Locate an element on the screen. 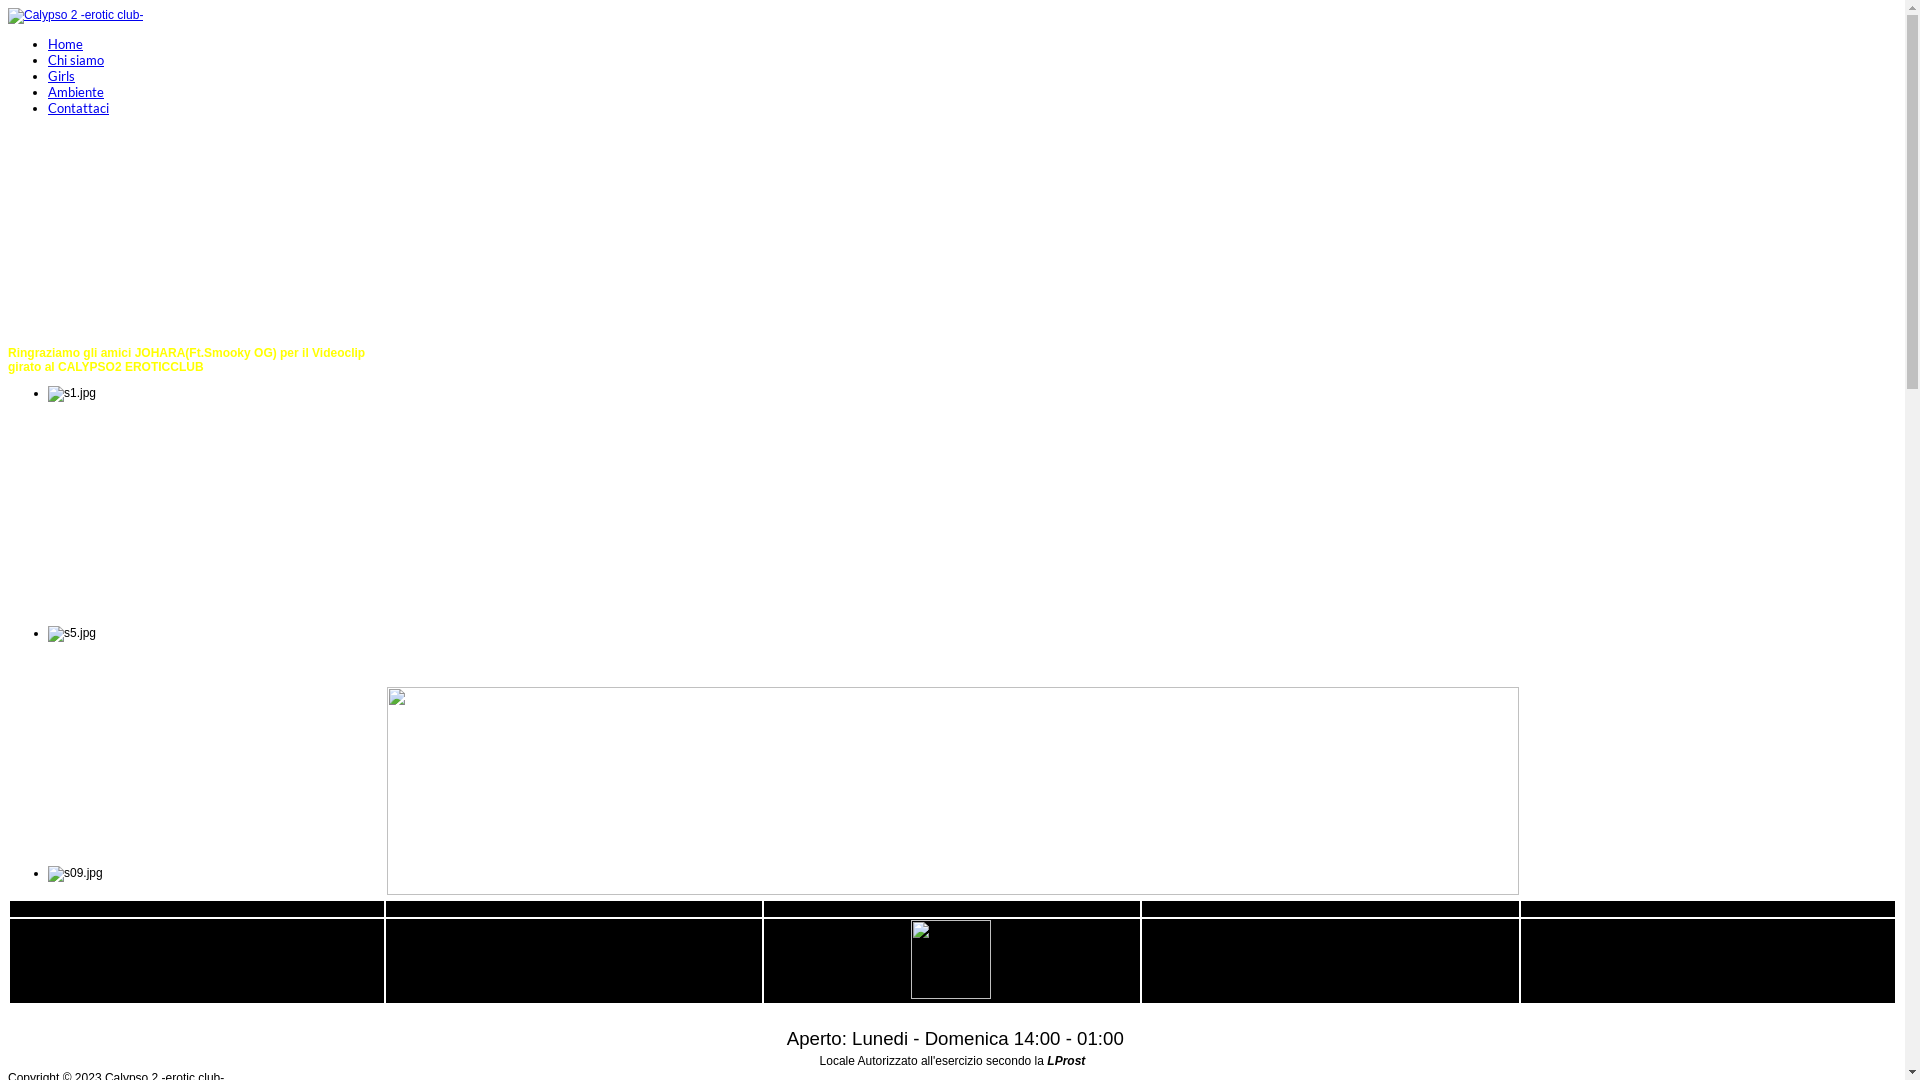 The width and height of the screenshot is (1920, 1080). Girls is located at coordinates (62, 76).